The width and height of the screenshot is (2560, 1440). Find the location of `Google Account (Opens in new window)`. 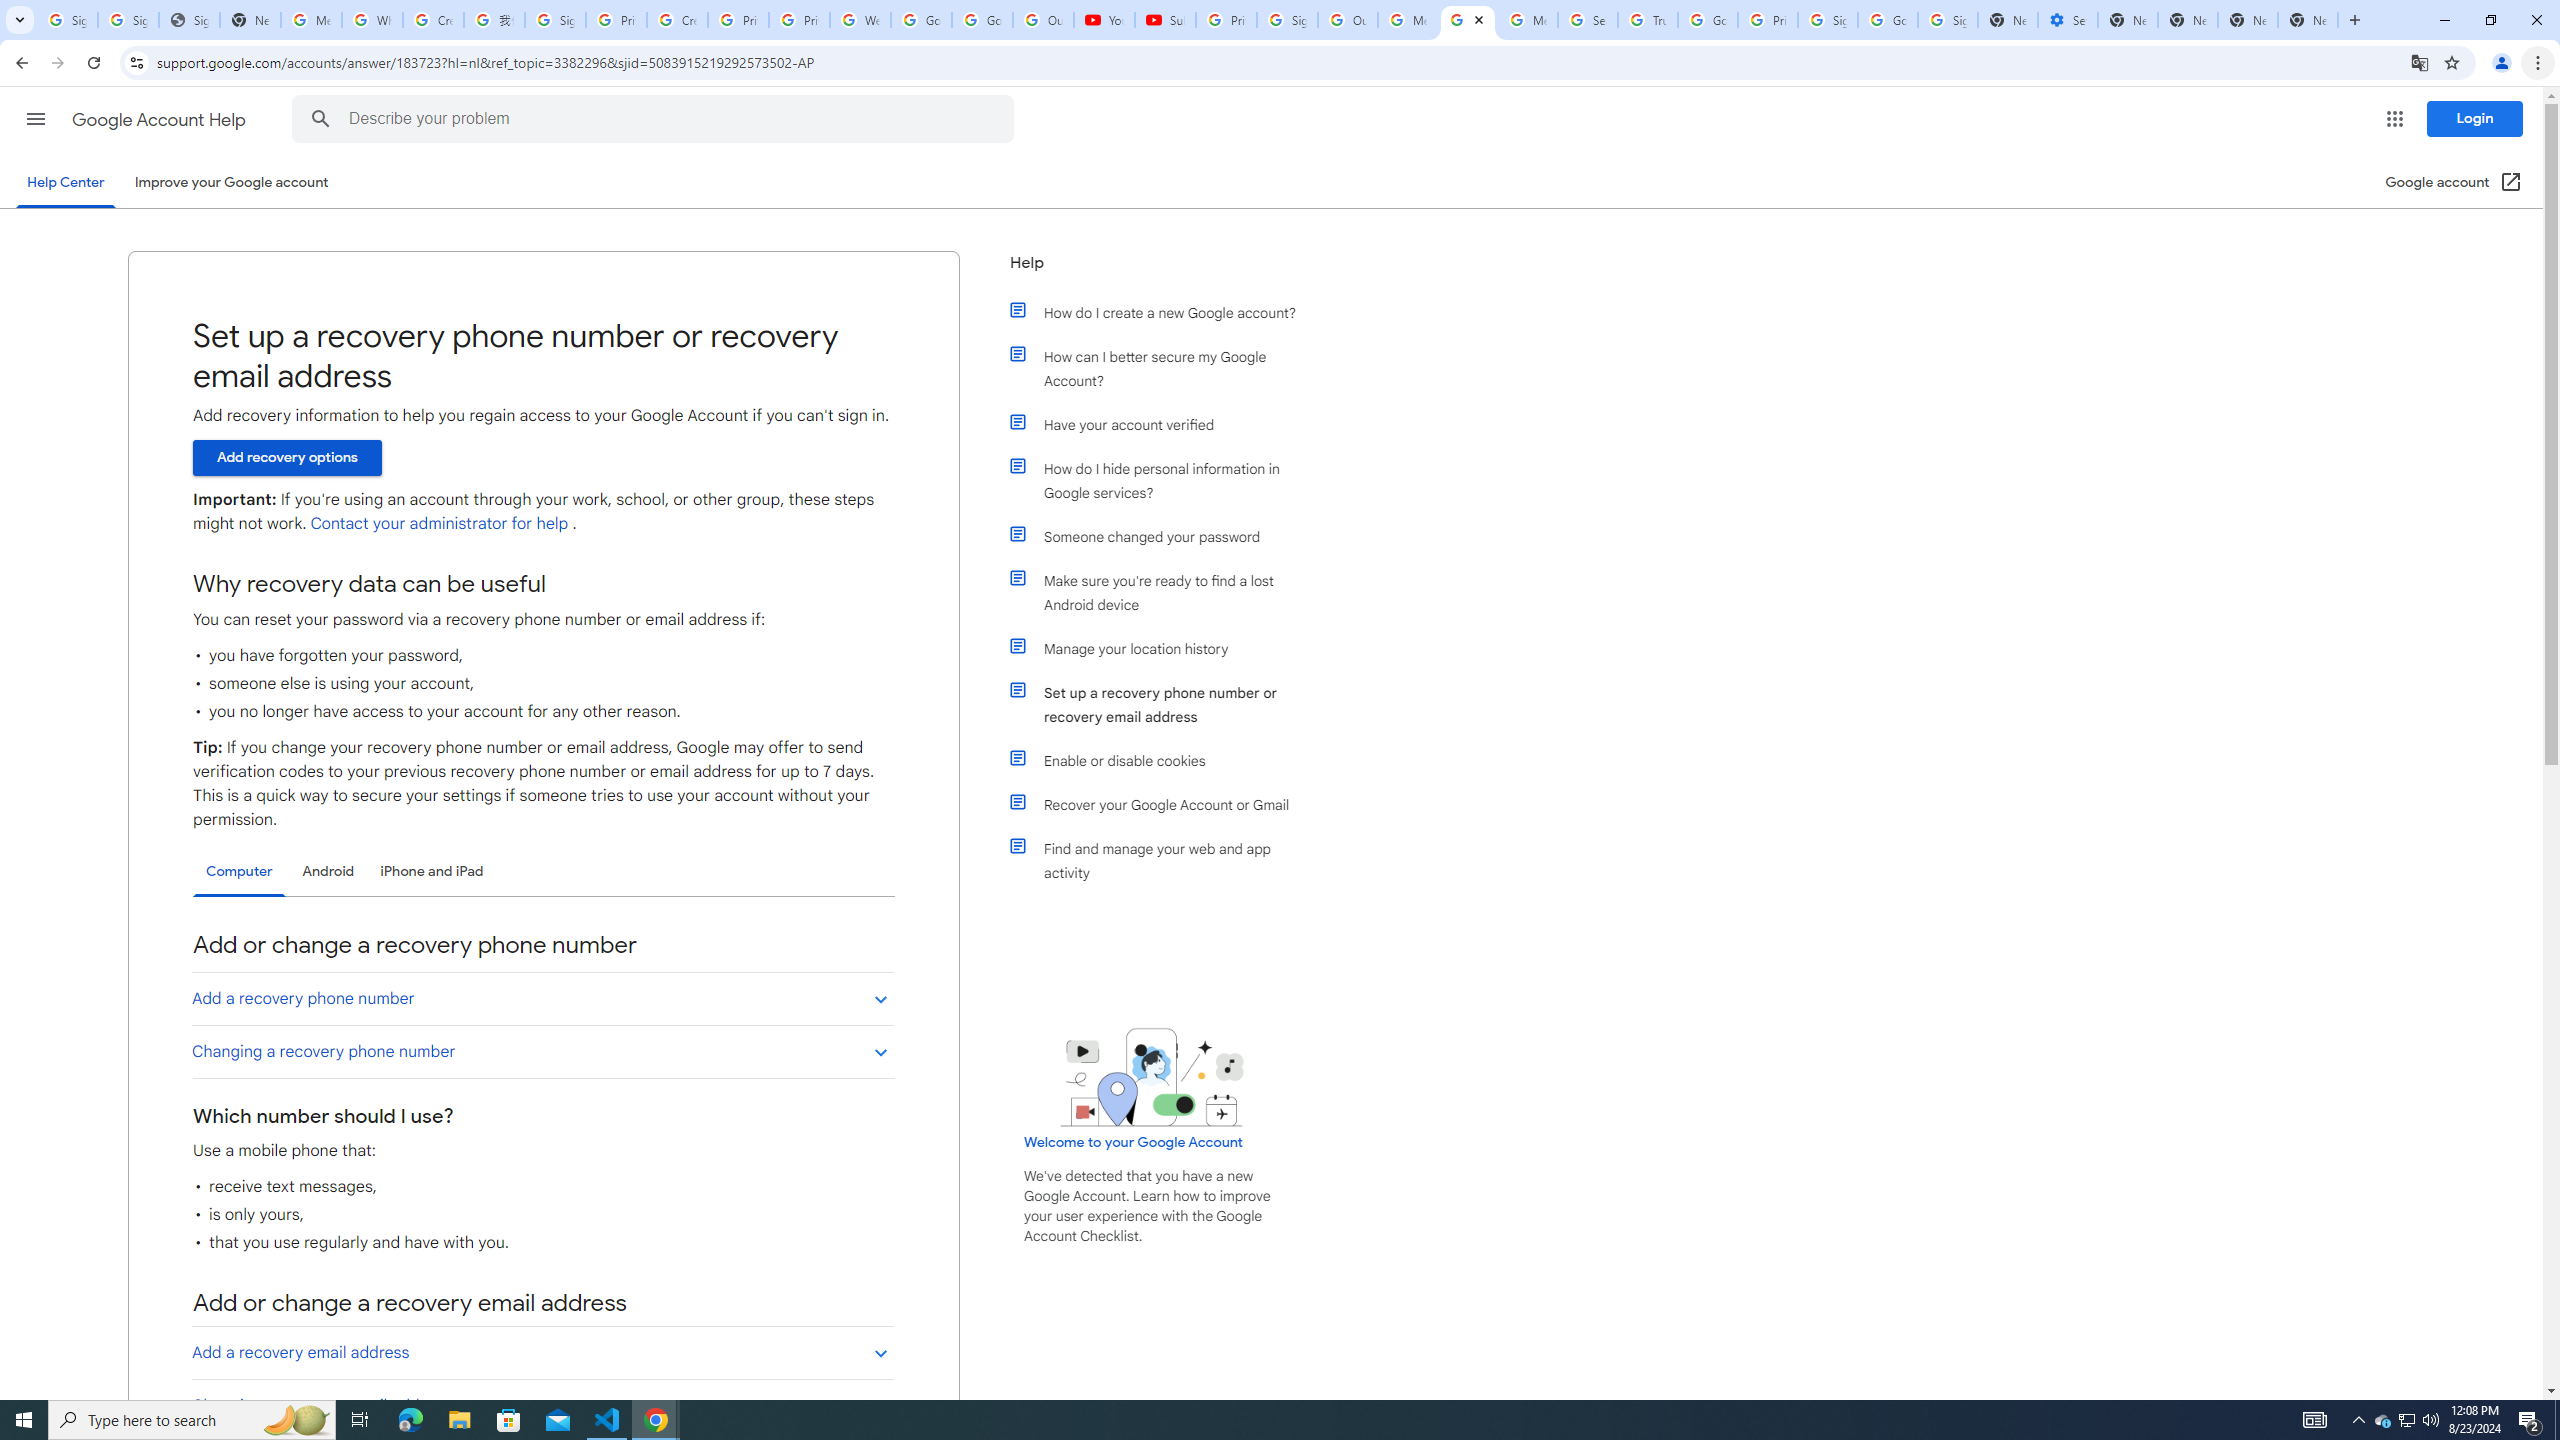

Google Account (Opens in new window) is located at coordinates (2454, 182).